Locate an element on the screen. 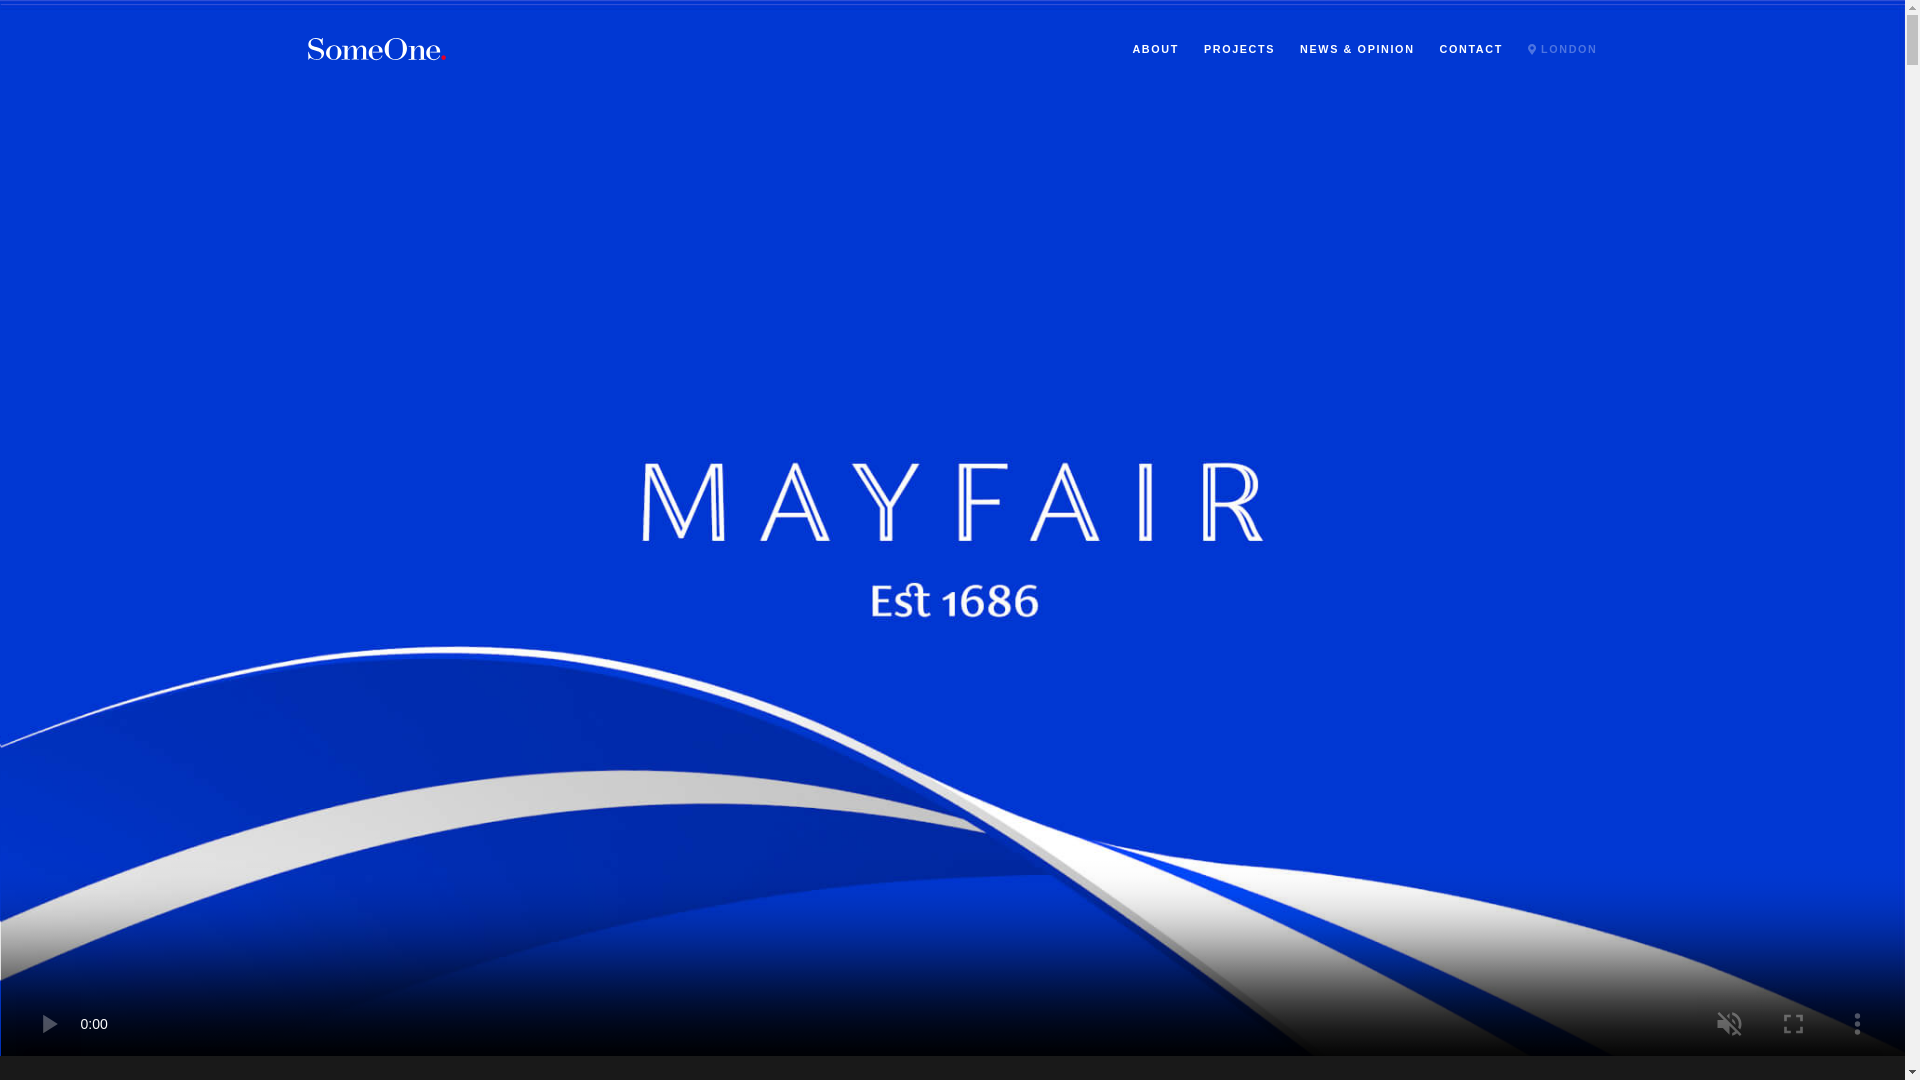 This screenshot has width=1920, height=1080. ABOUT is located at coordinates (1155, 50).